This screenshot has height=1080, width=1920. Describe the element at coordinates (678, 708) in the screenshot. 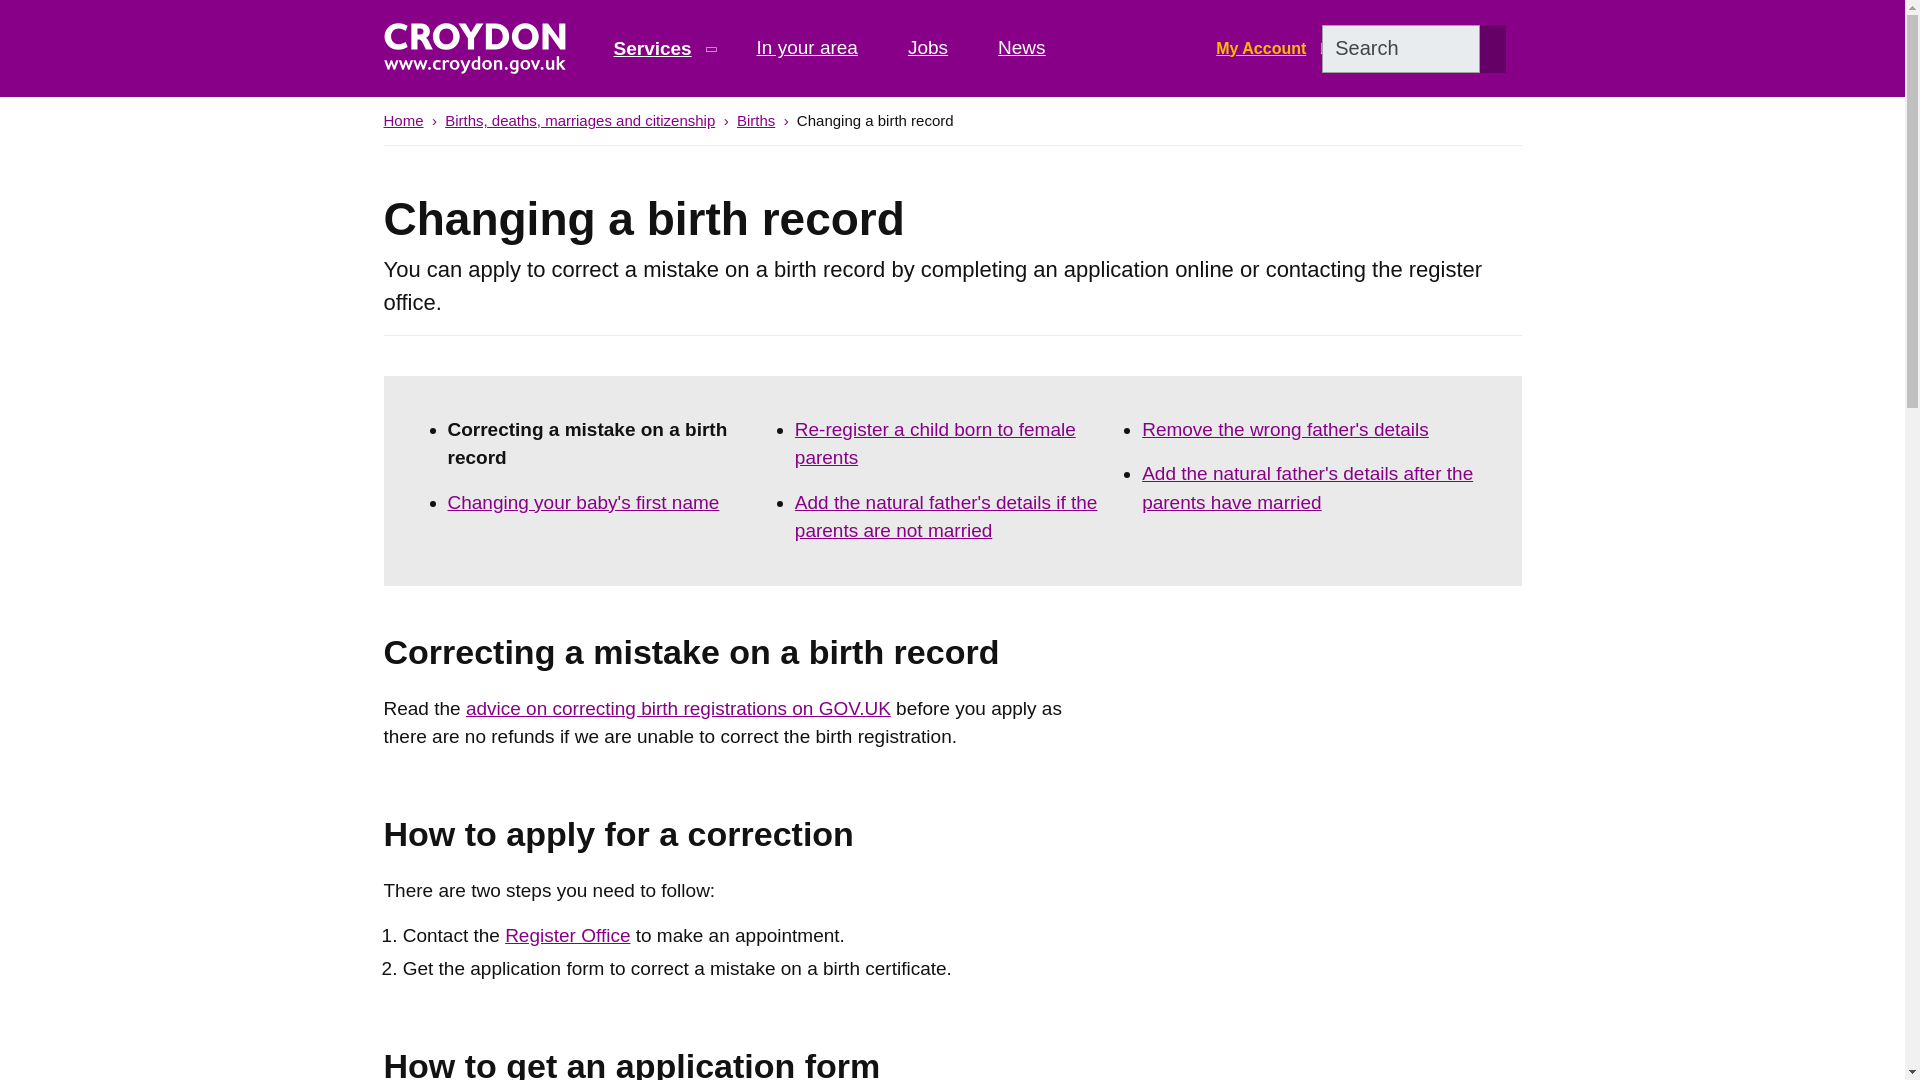

I see `advice on correcting birth registrations on GOV.UK` at that location.